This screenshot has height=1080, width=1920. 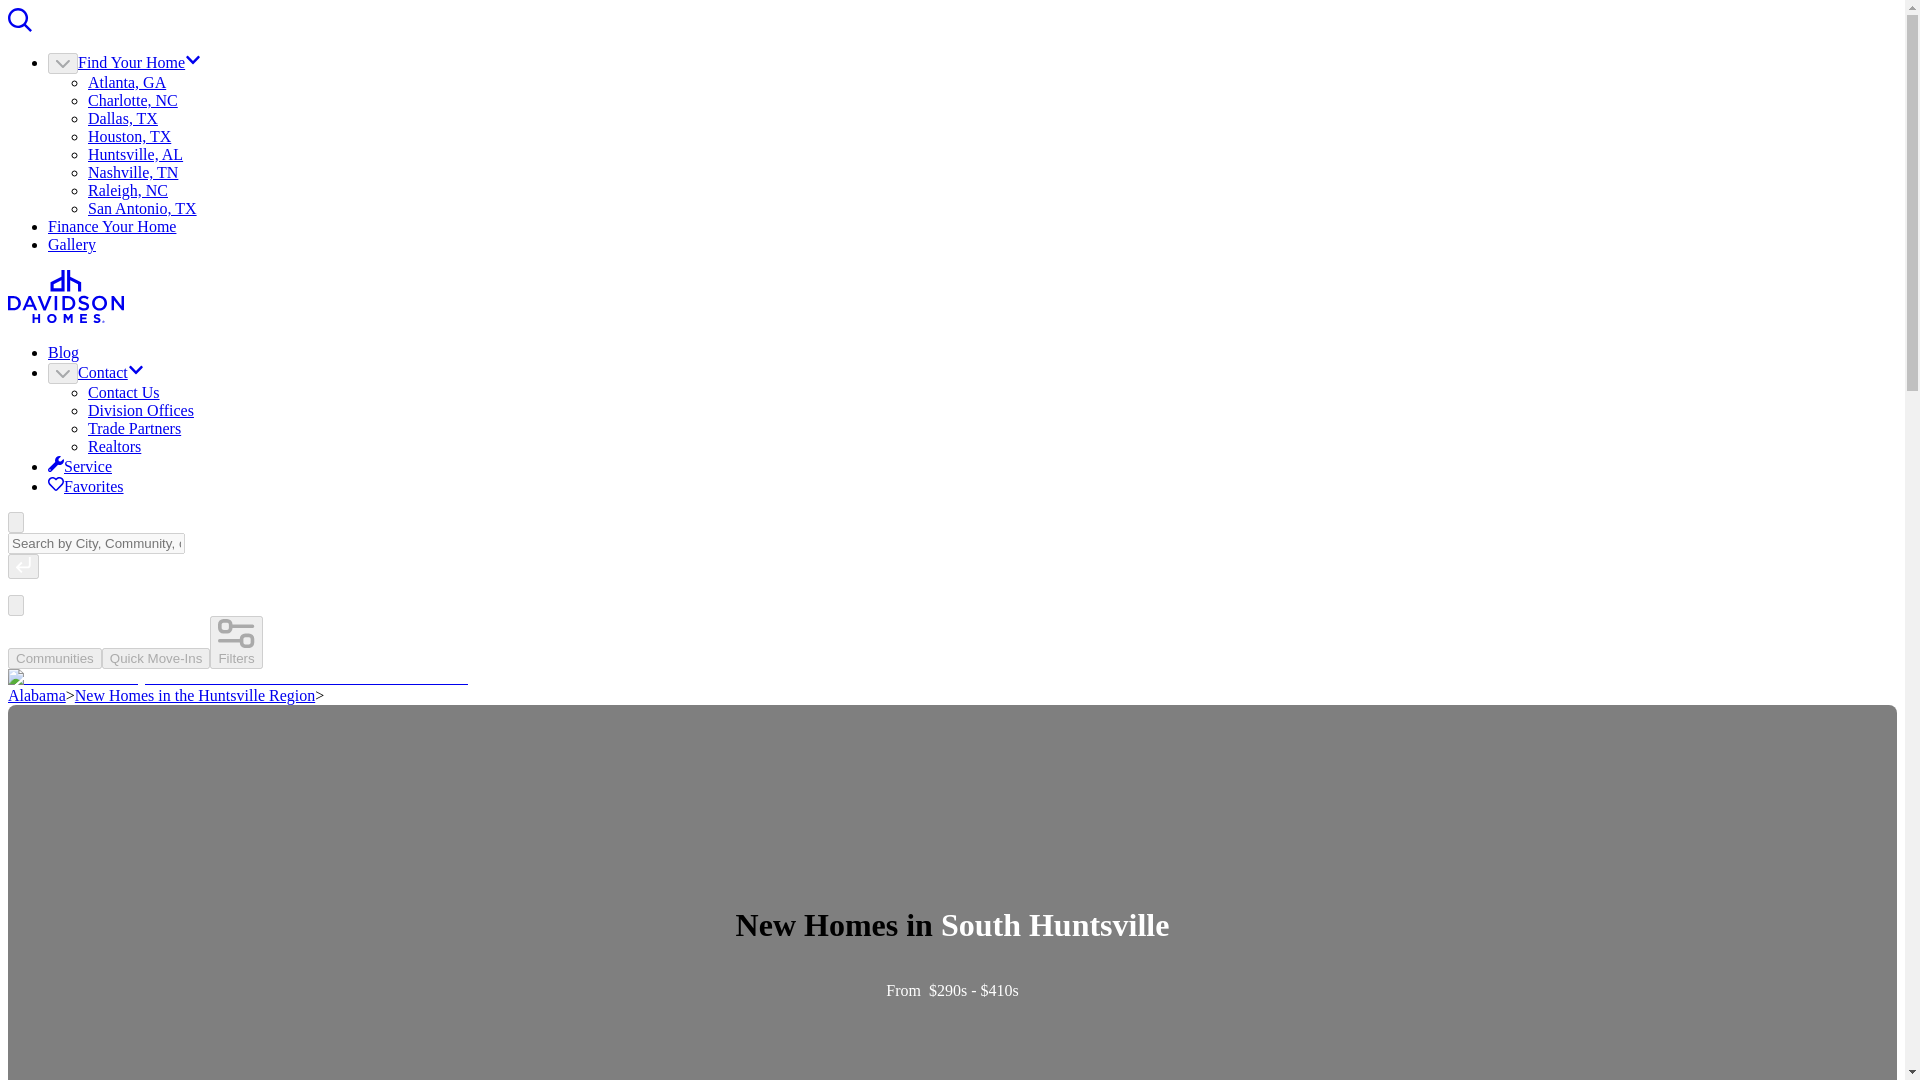 I want to click on Favorites, so click(x=86, y=486).